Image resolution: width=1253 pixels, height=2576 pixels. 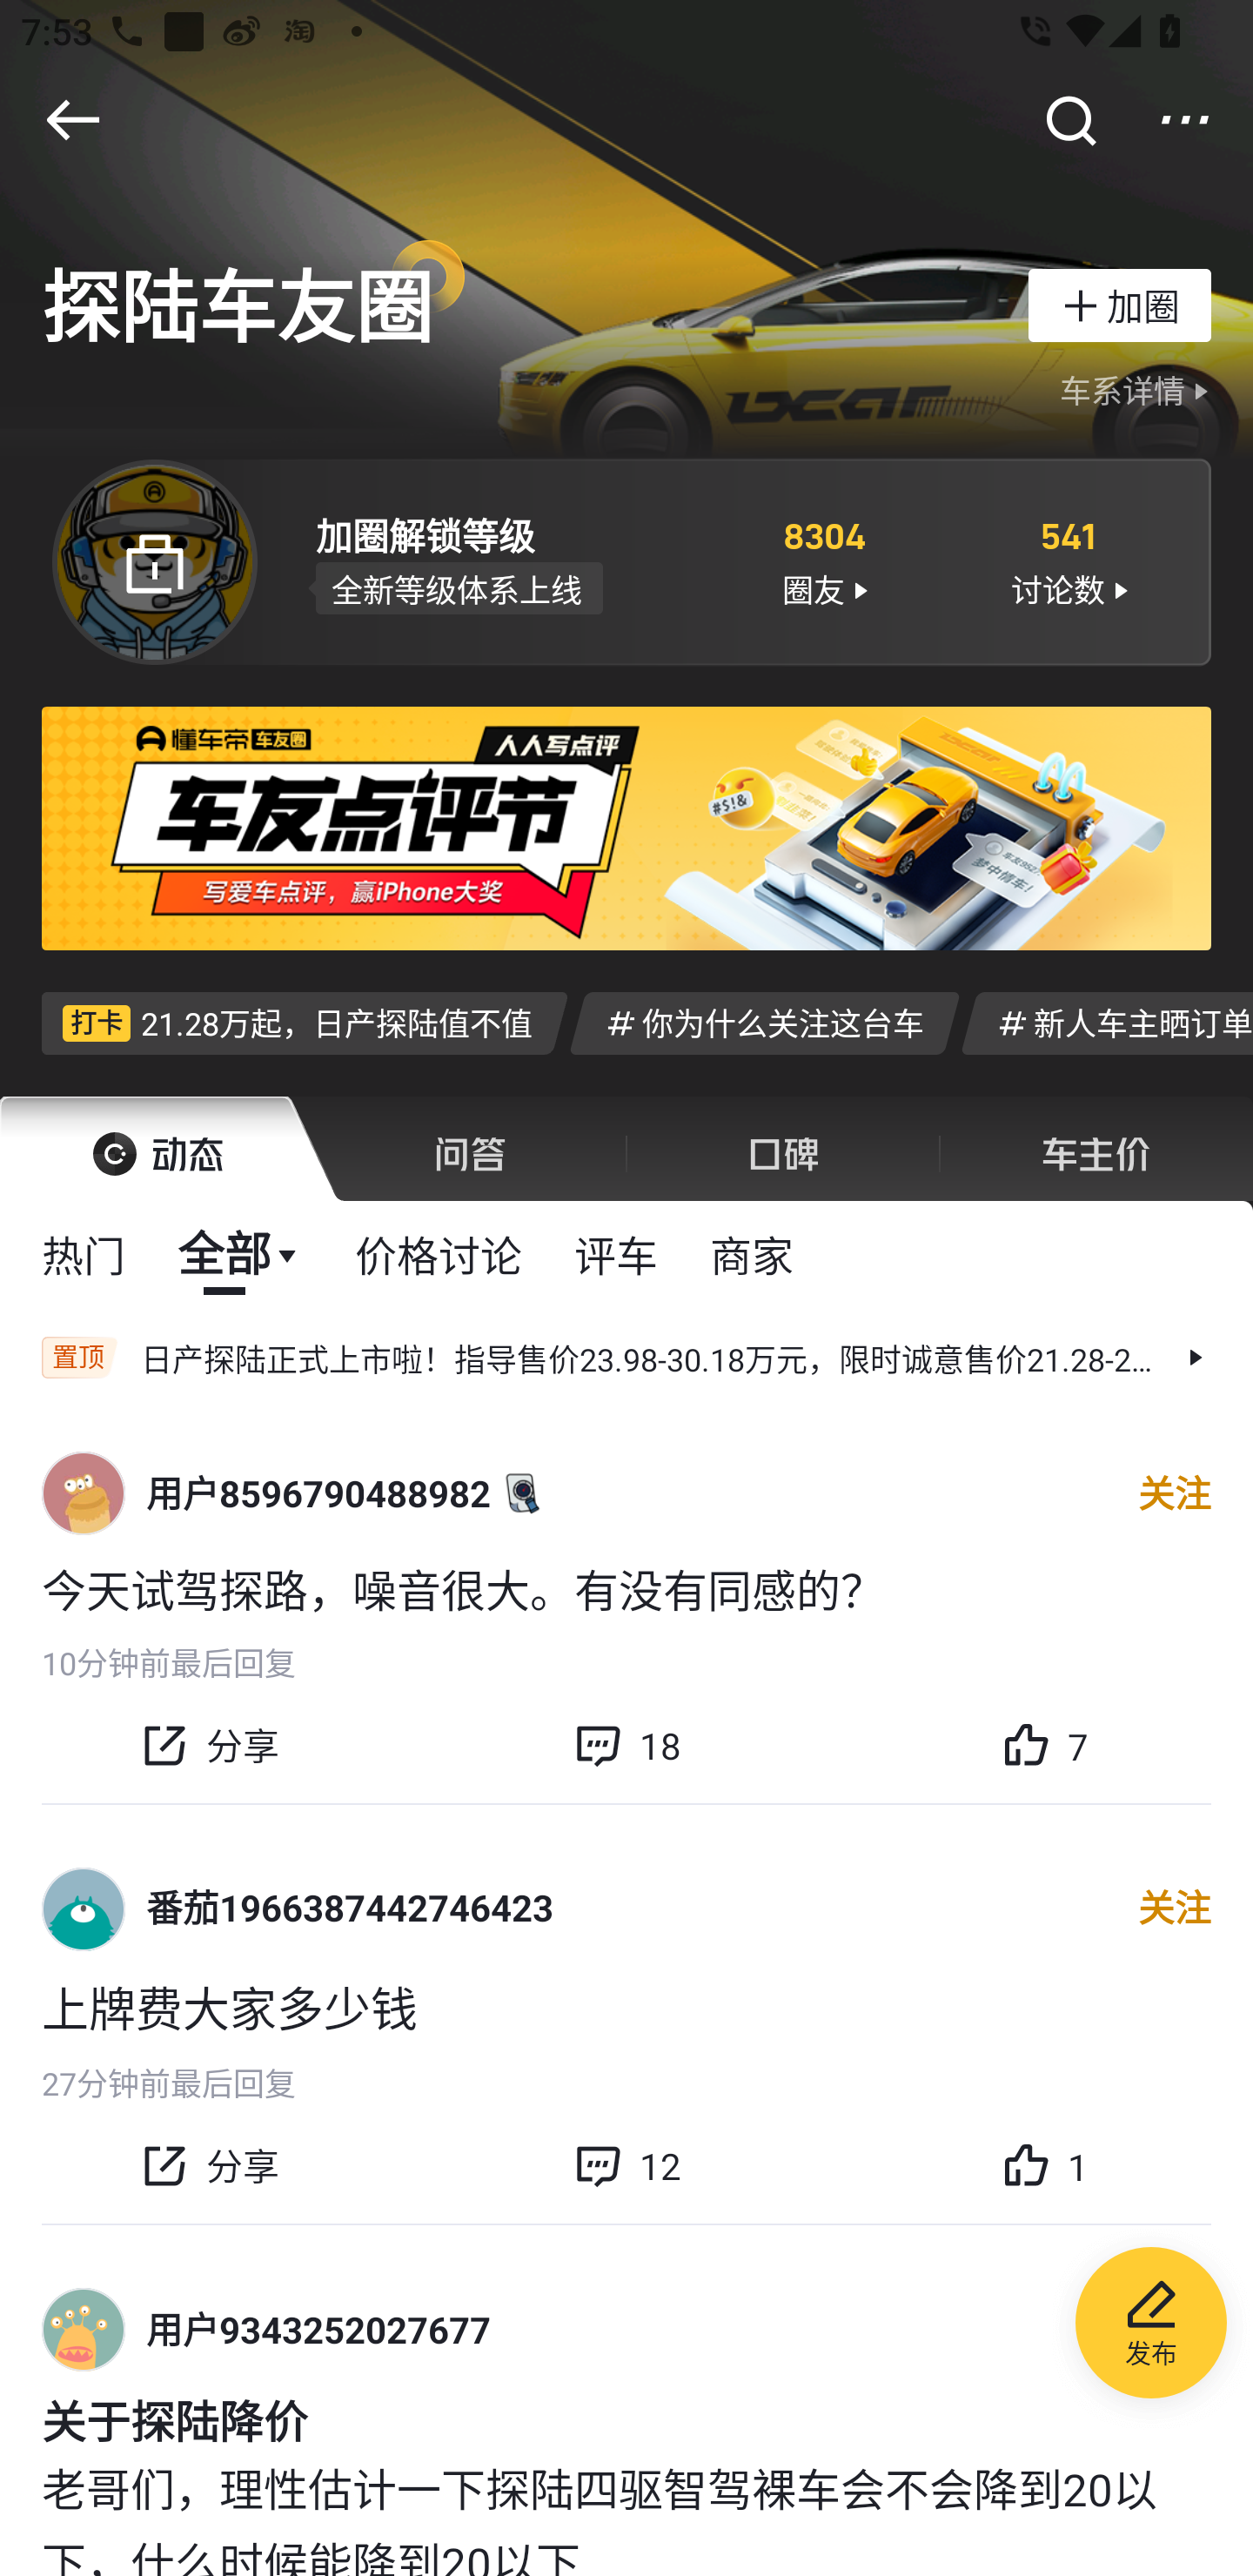 What do you see at coordinates (318, 1493) in the screenshot?
I see `用户8596790488982` at bounding box center [318, 1493].